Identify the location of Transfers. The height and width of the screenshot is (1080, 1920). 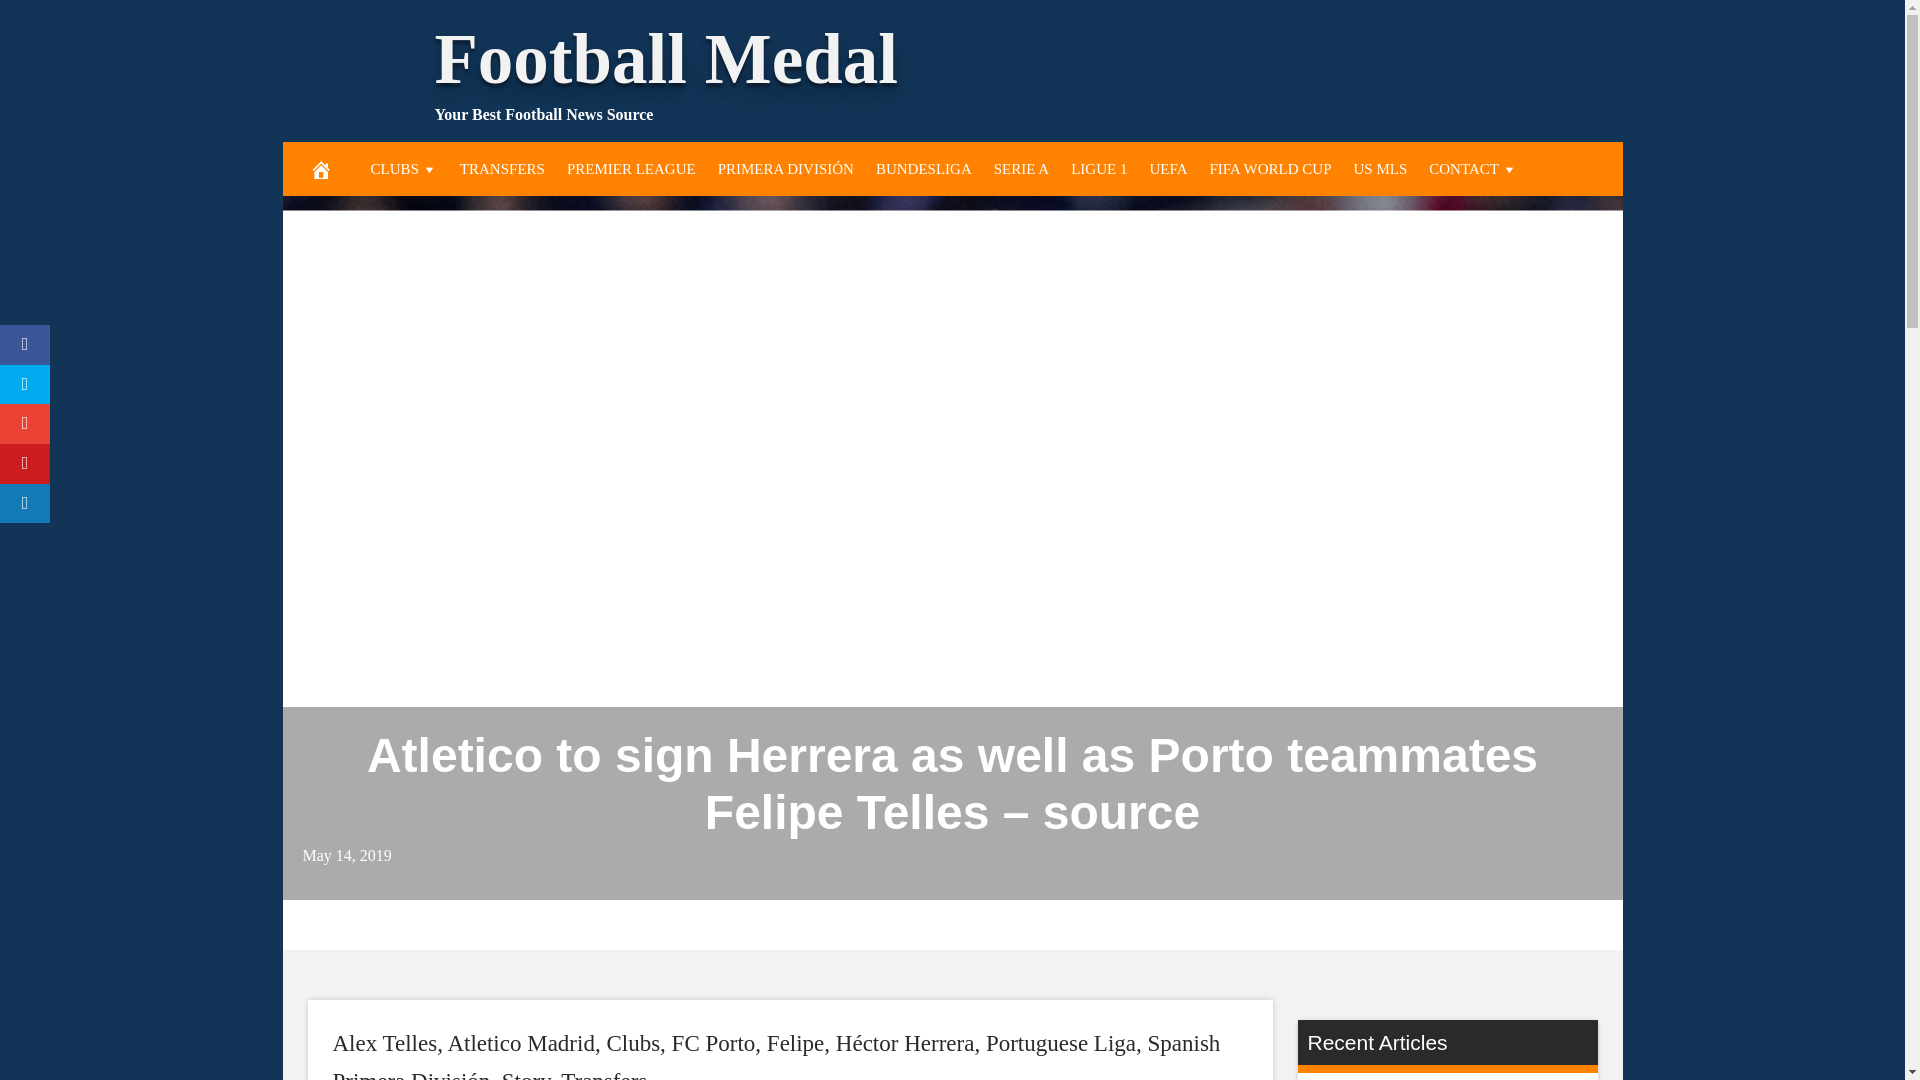
(604, 1074).